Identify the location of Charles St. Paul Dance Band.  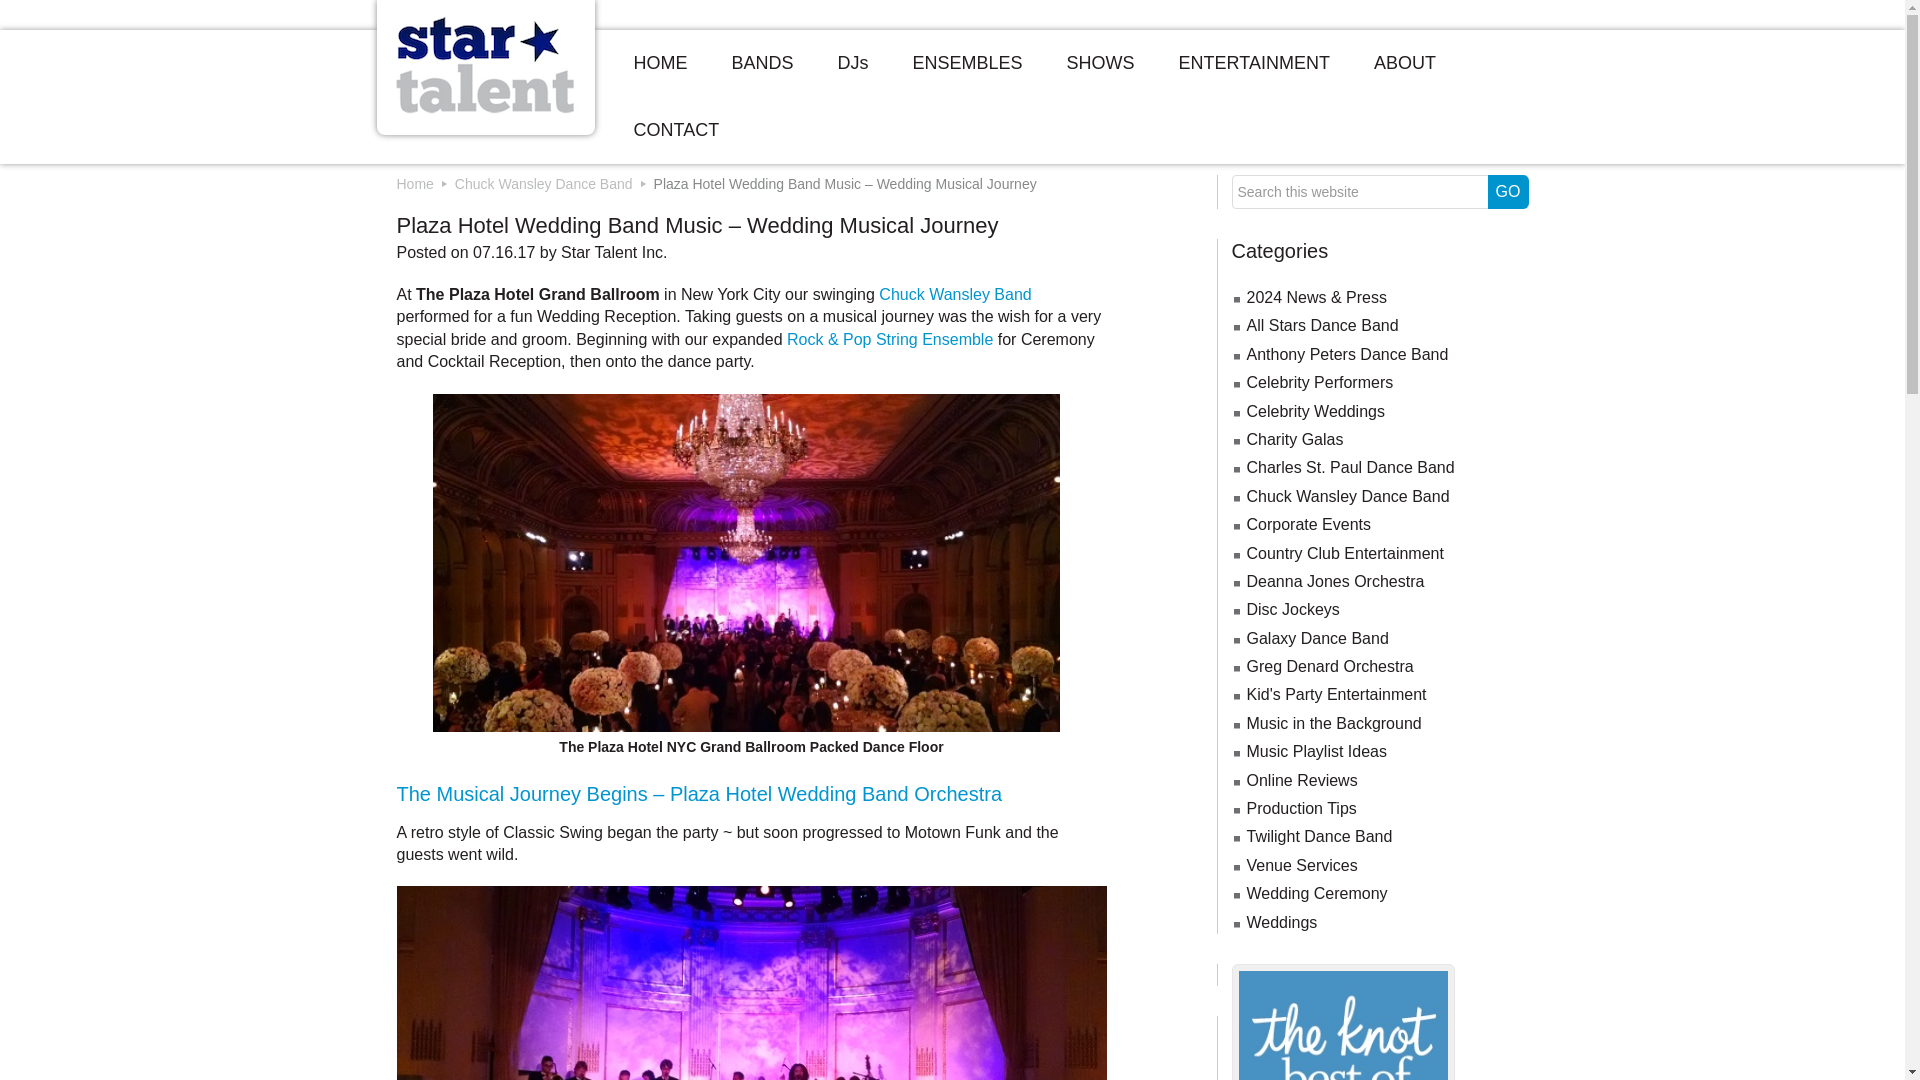
(1350, 468).